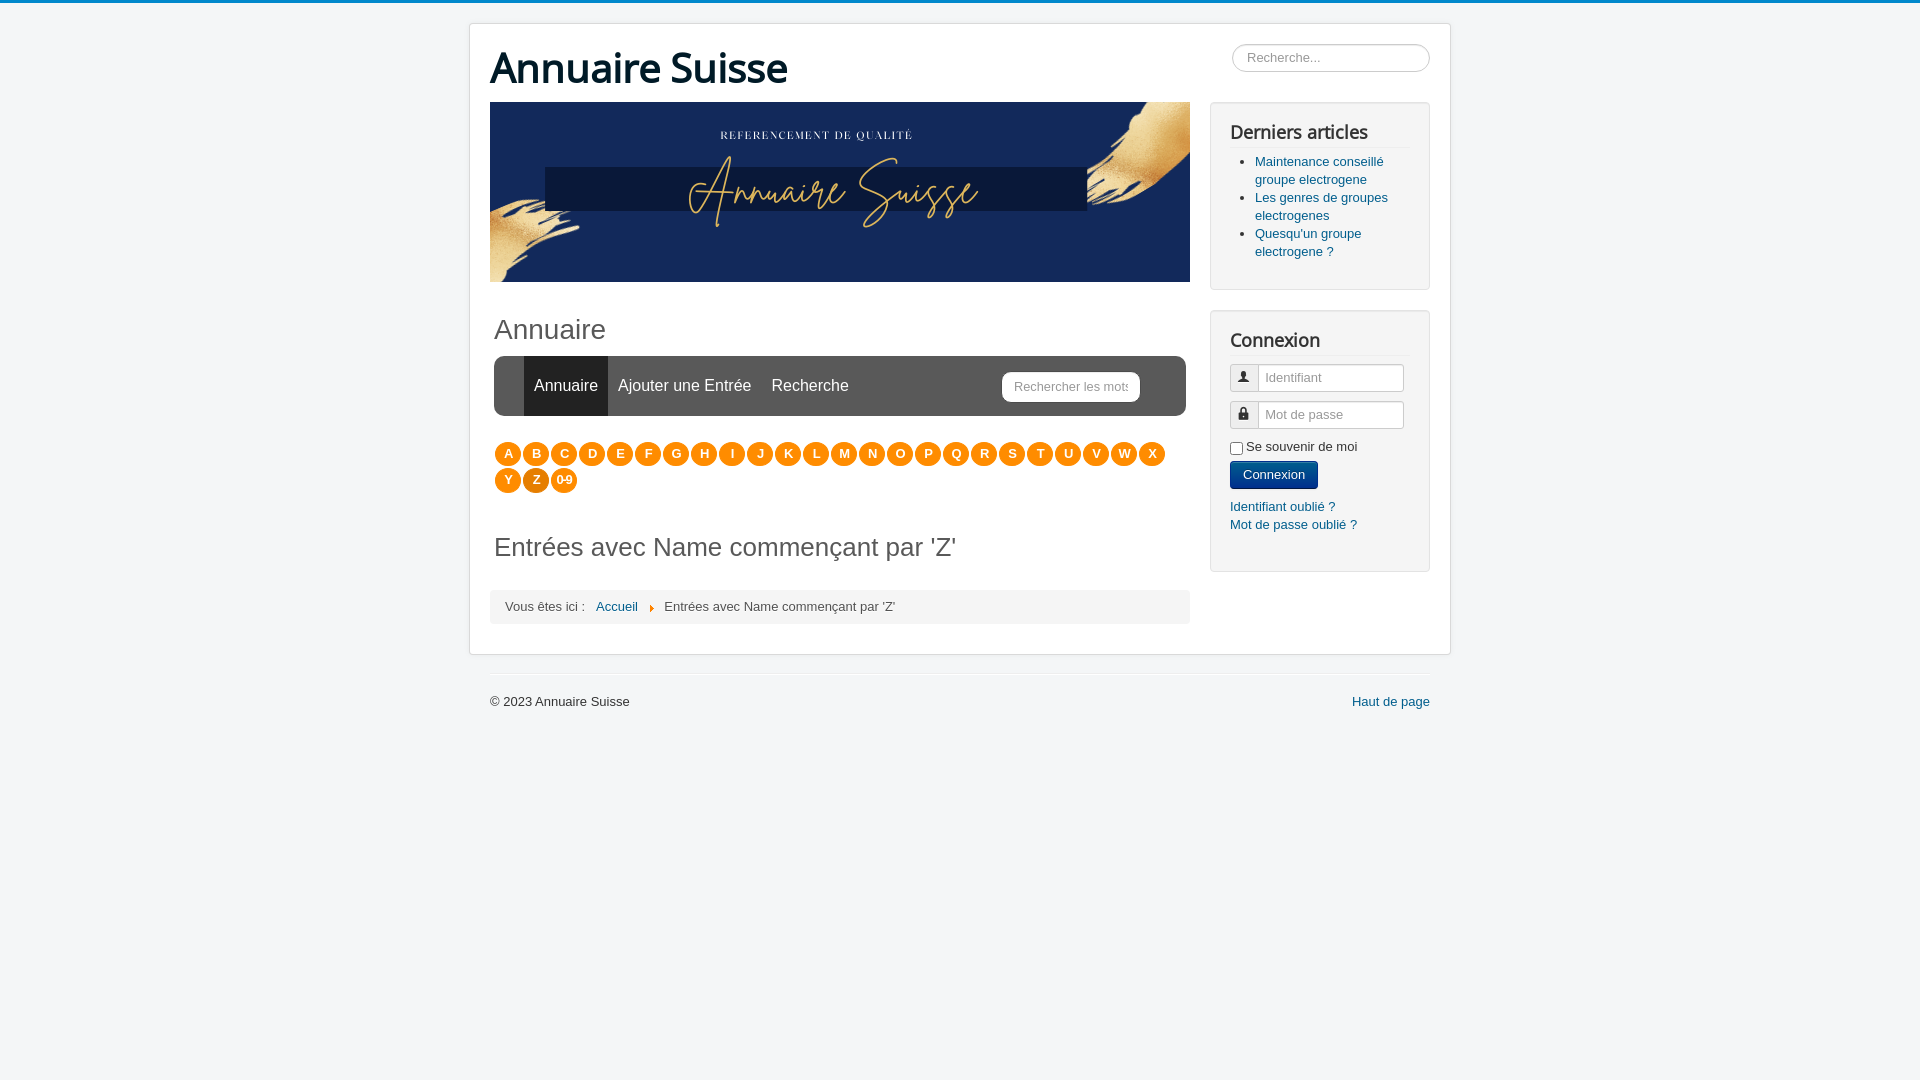 The image size is (1920, 1080). What do you see at coordinates (617, 606) in the screenshot?
I see `Accueil` at bounding box center [617, 606].